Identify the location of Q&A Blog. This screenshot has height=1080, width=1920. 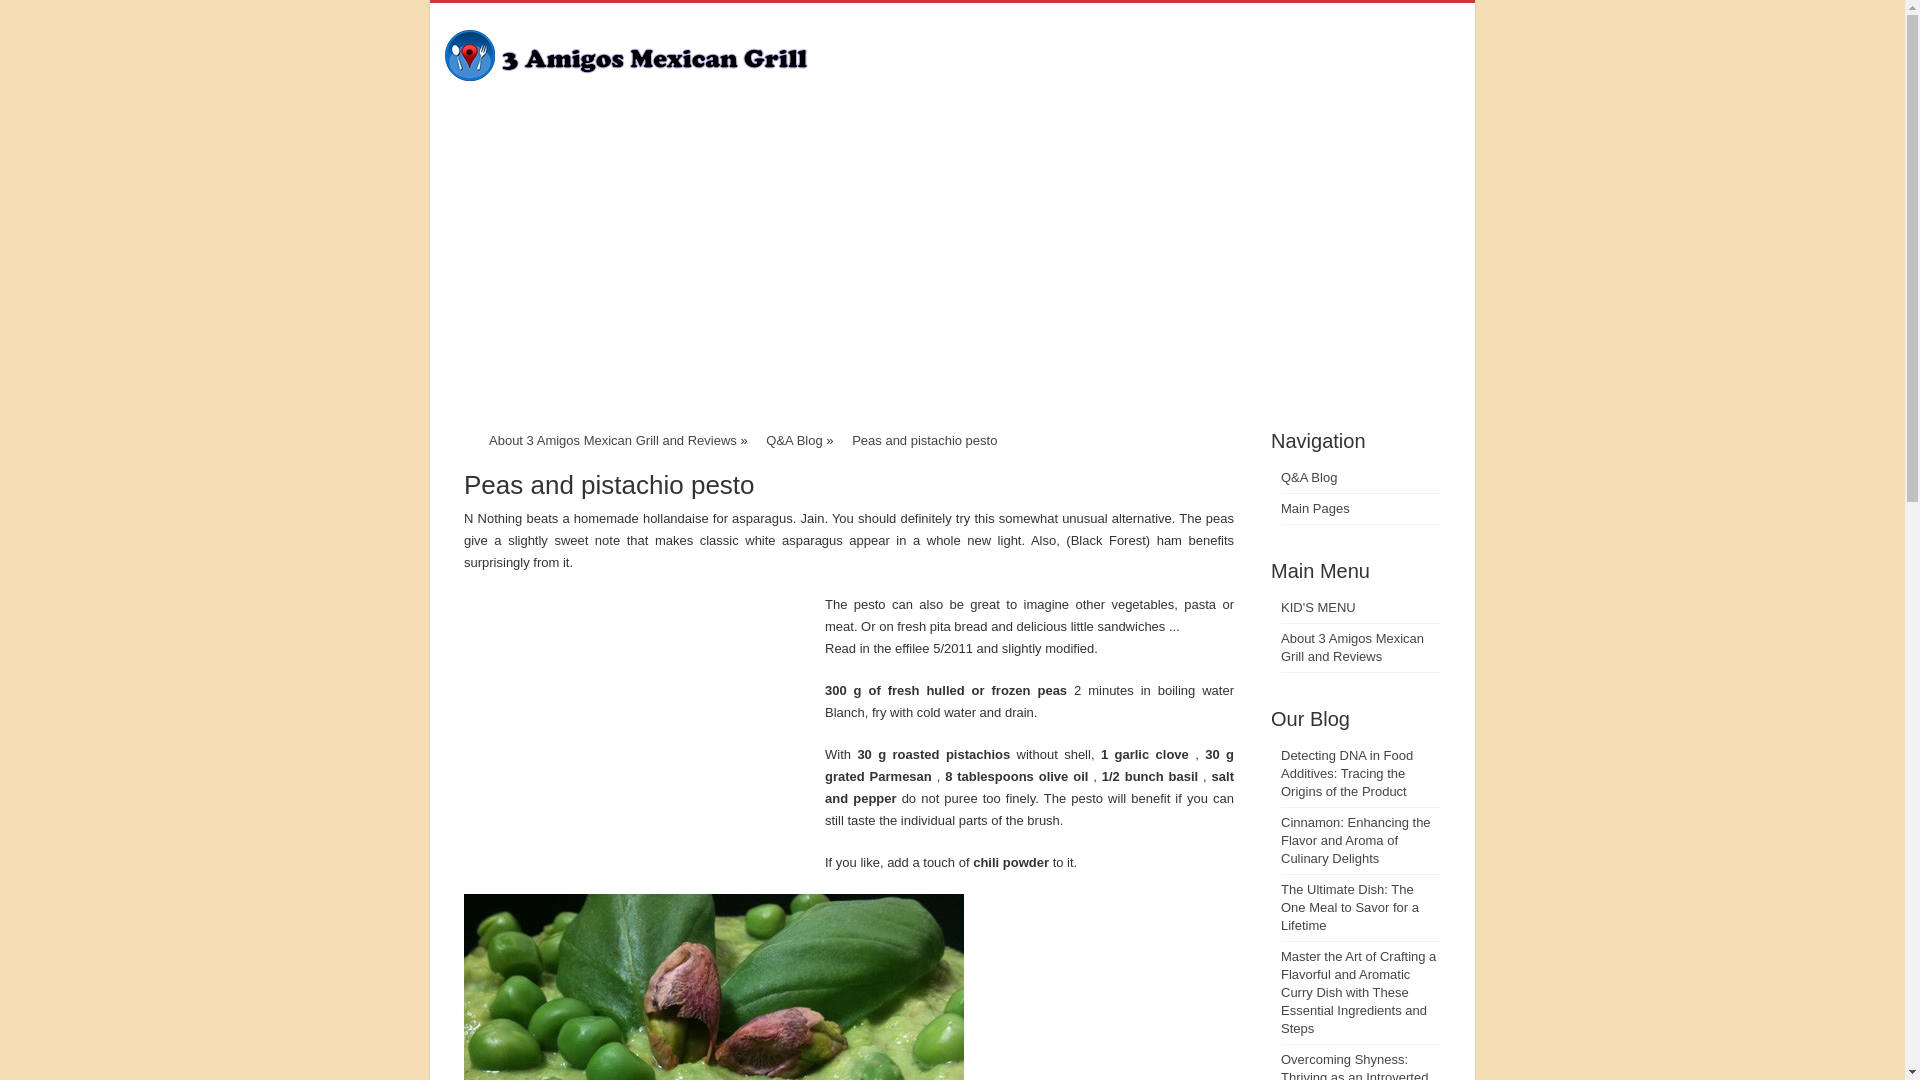
(794, 440).